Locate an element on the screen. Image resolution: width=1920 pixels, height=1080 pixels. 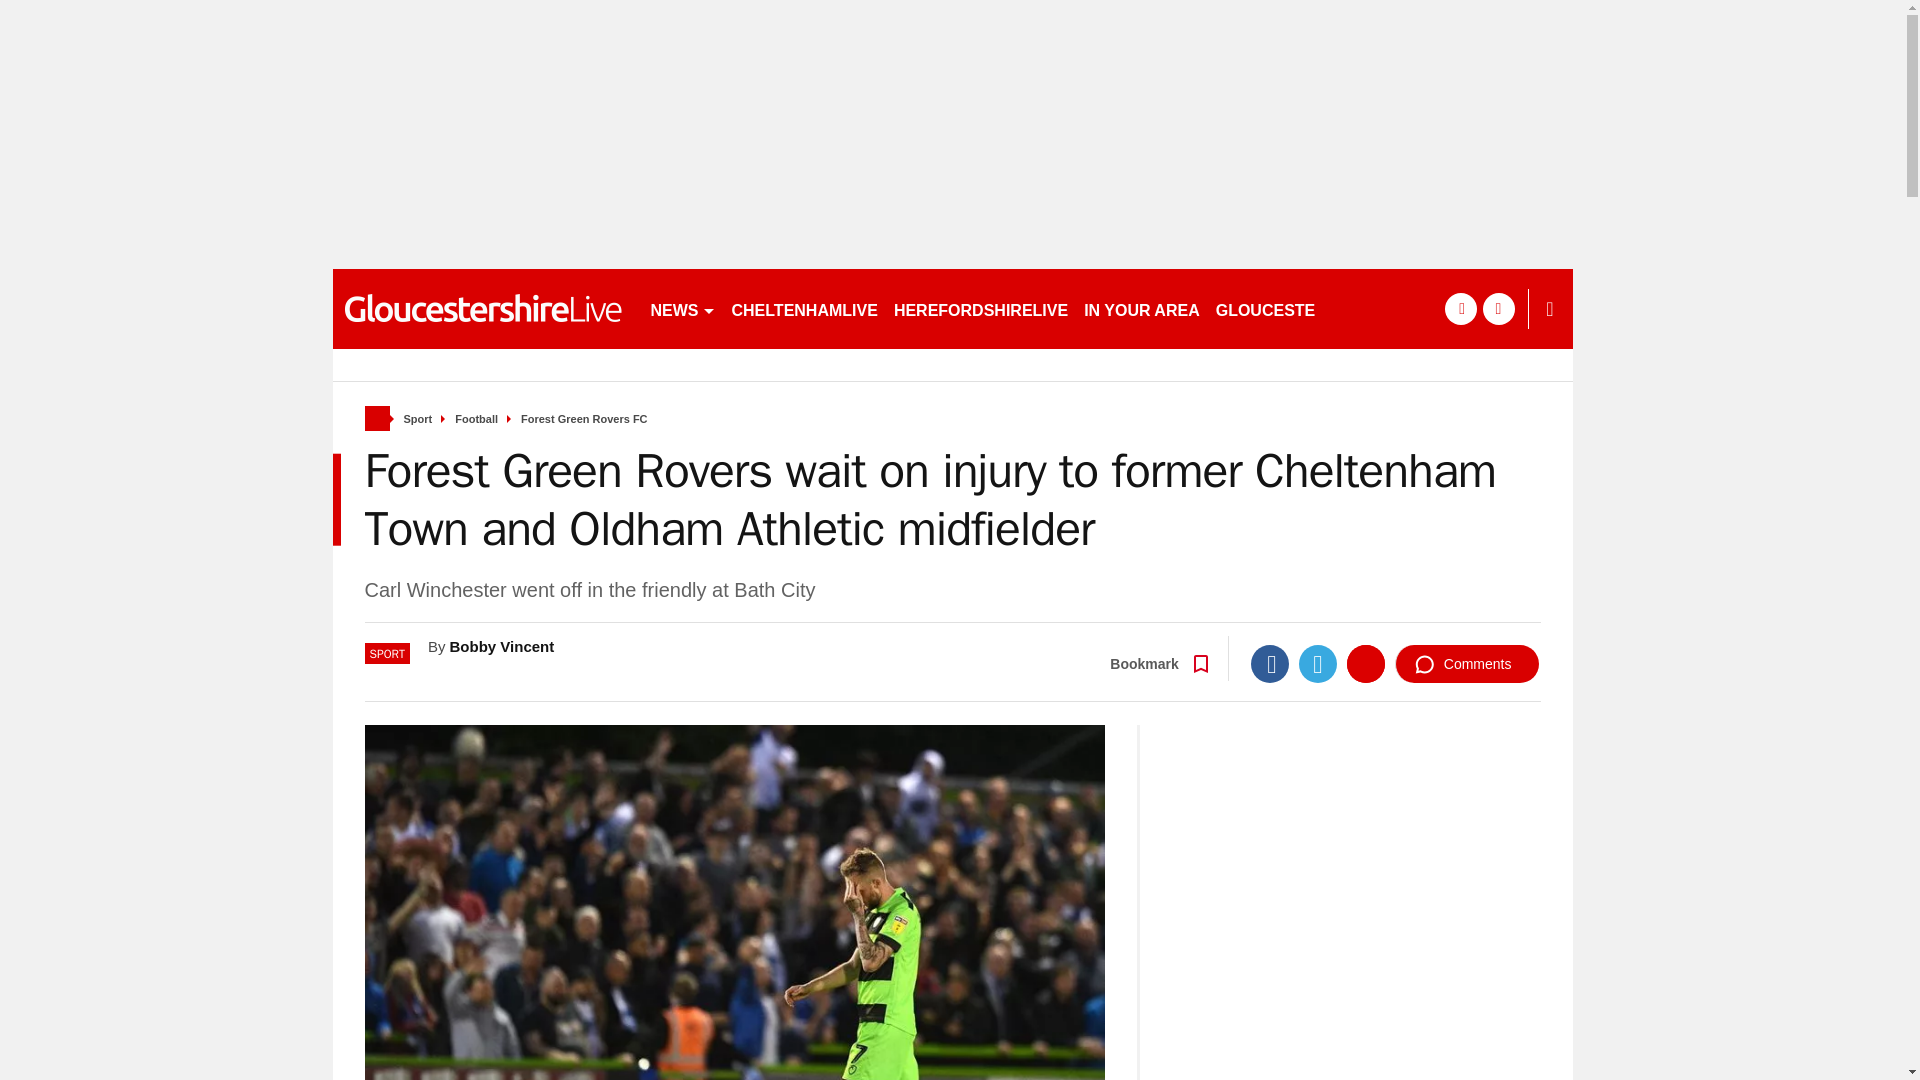
Comments is located at coordinates (1467, 663).